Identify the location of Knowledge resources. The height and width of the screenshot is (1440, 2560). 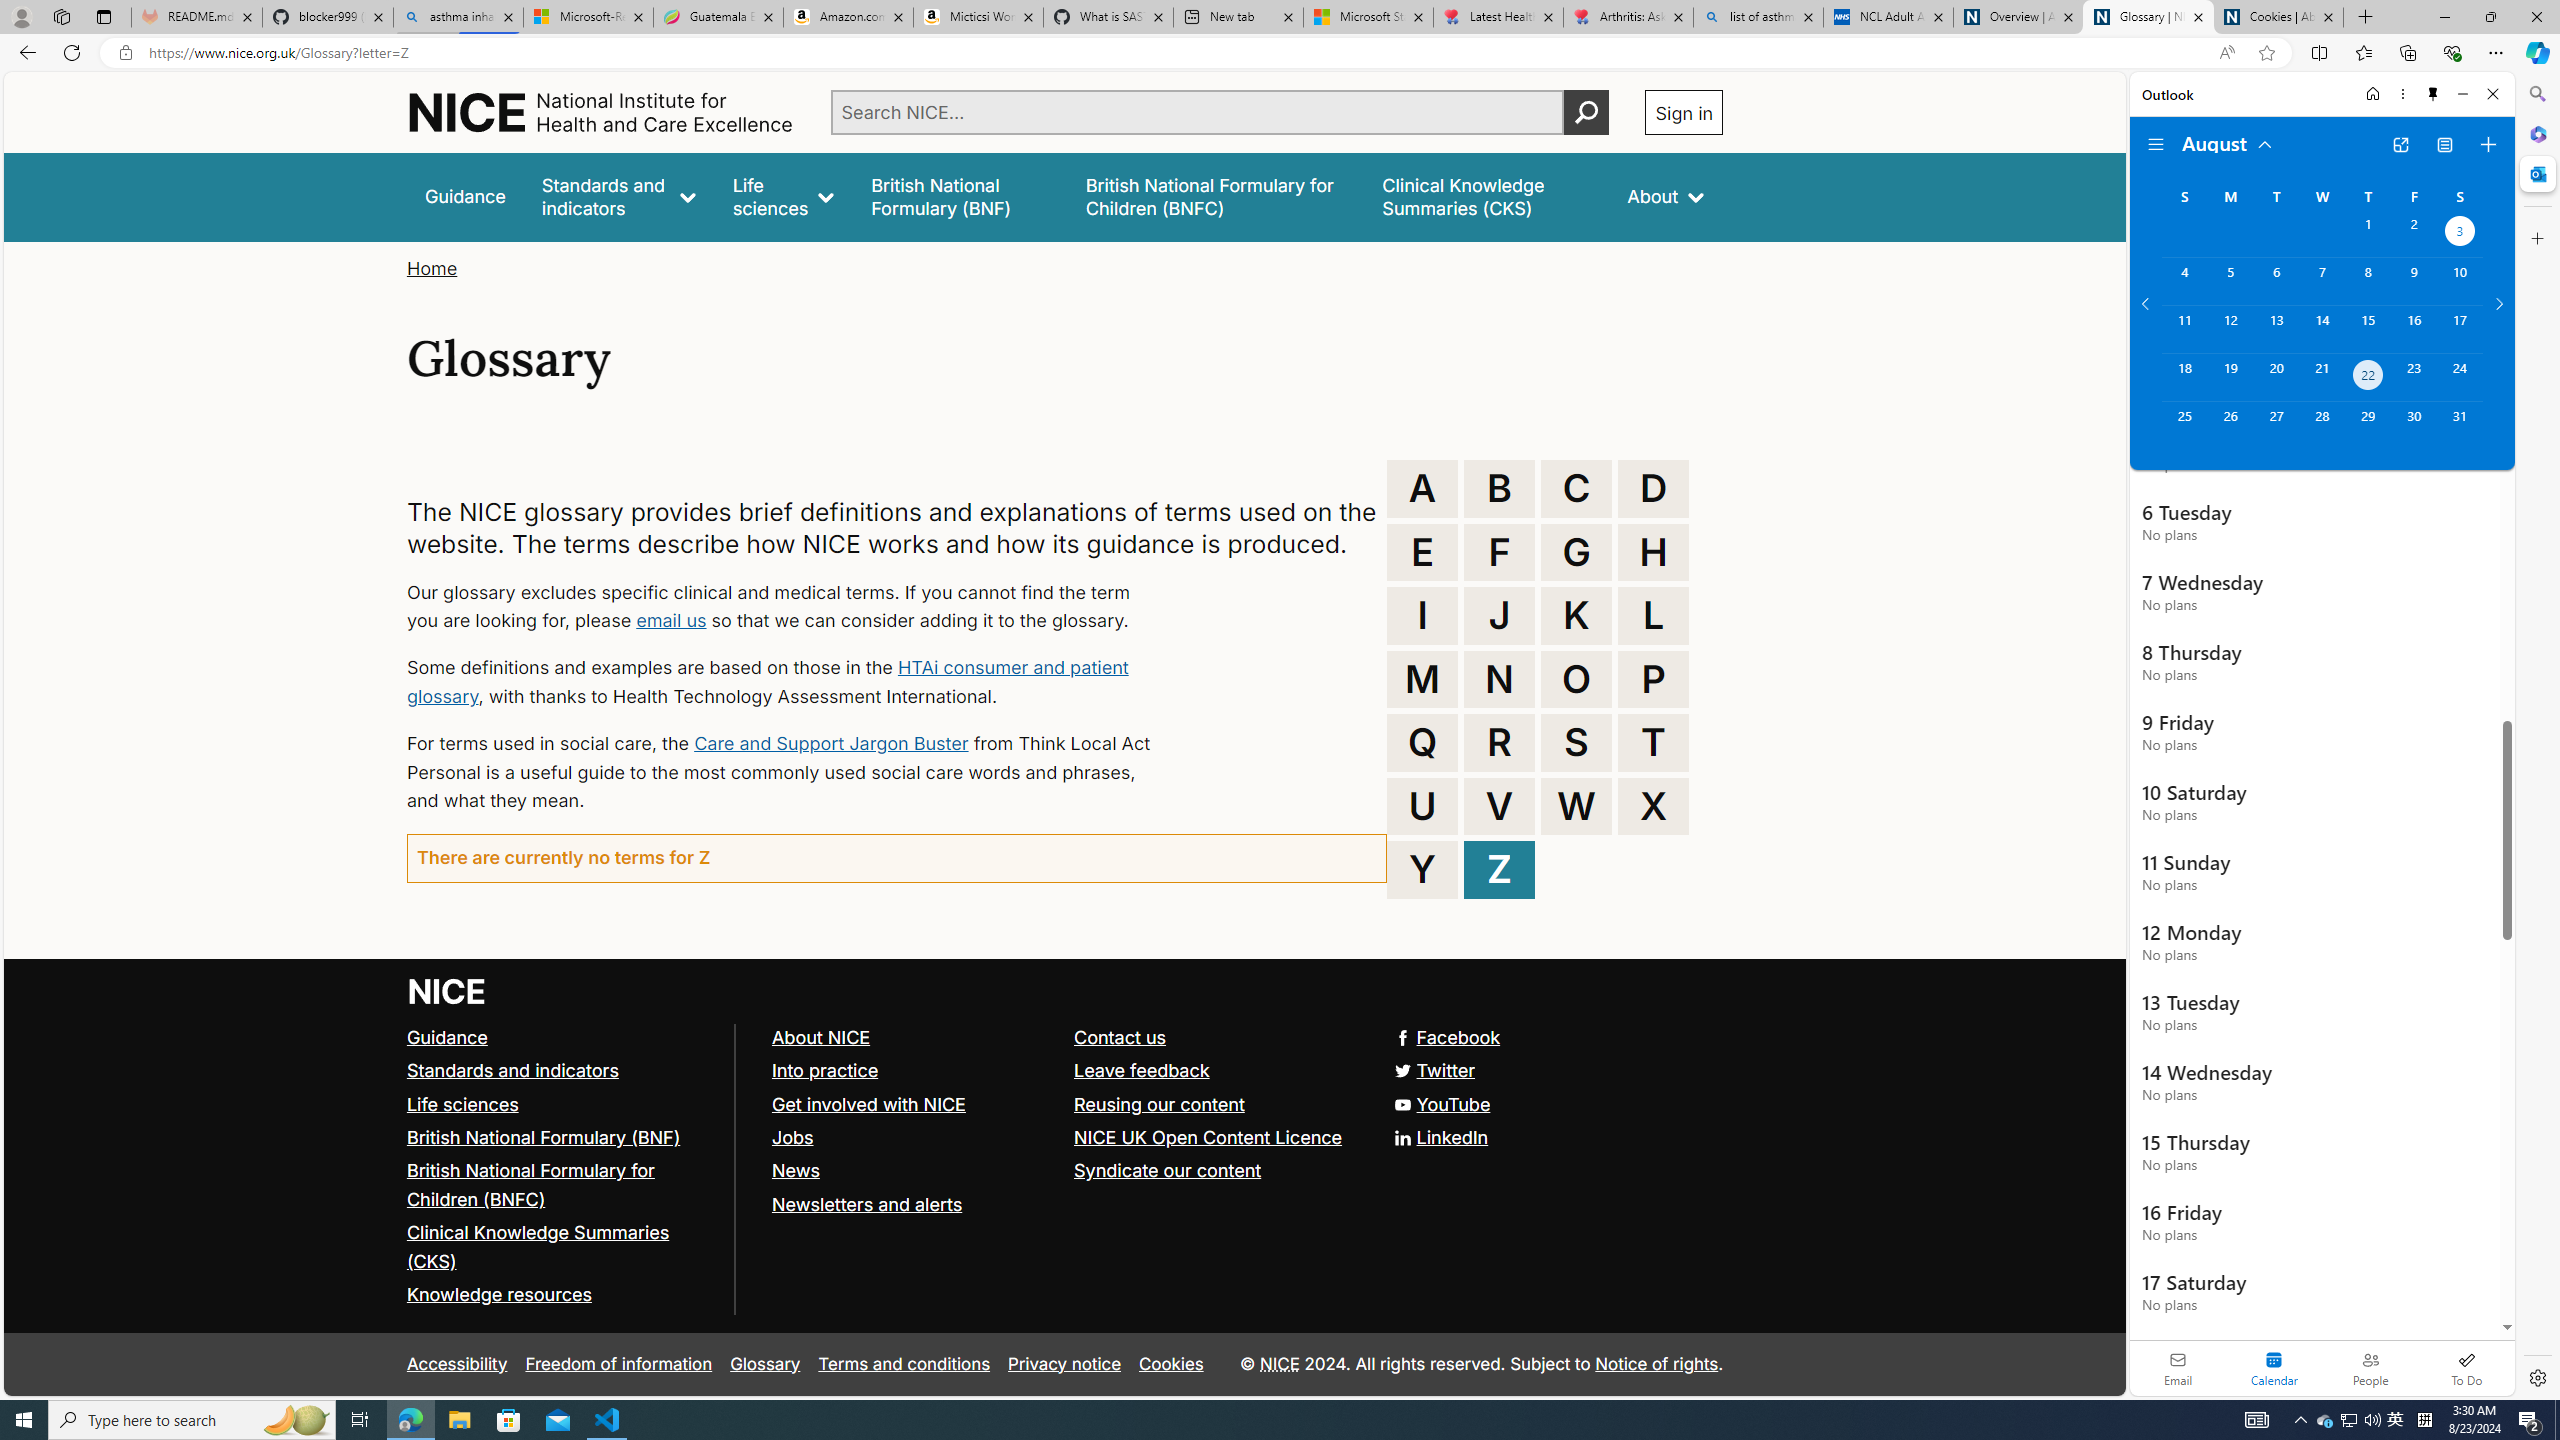
(499, 1295).